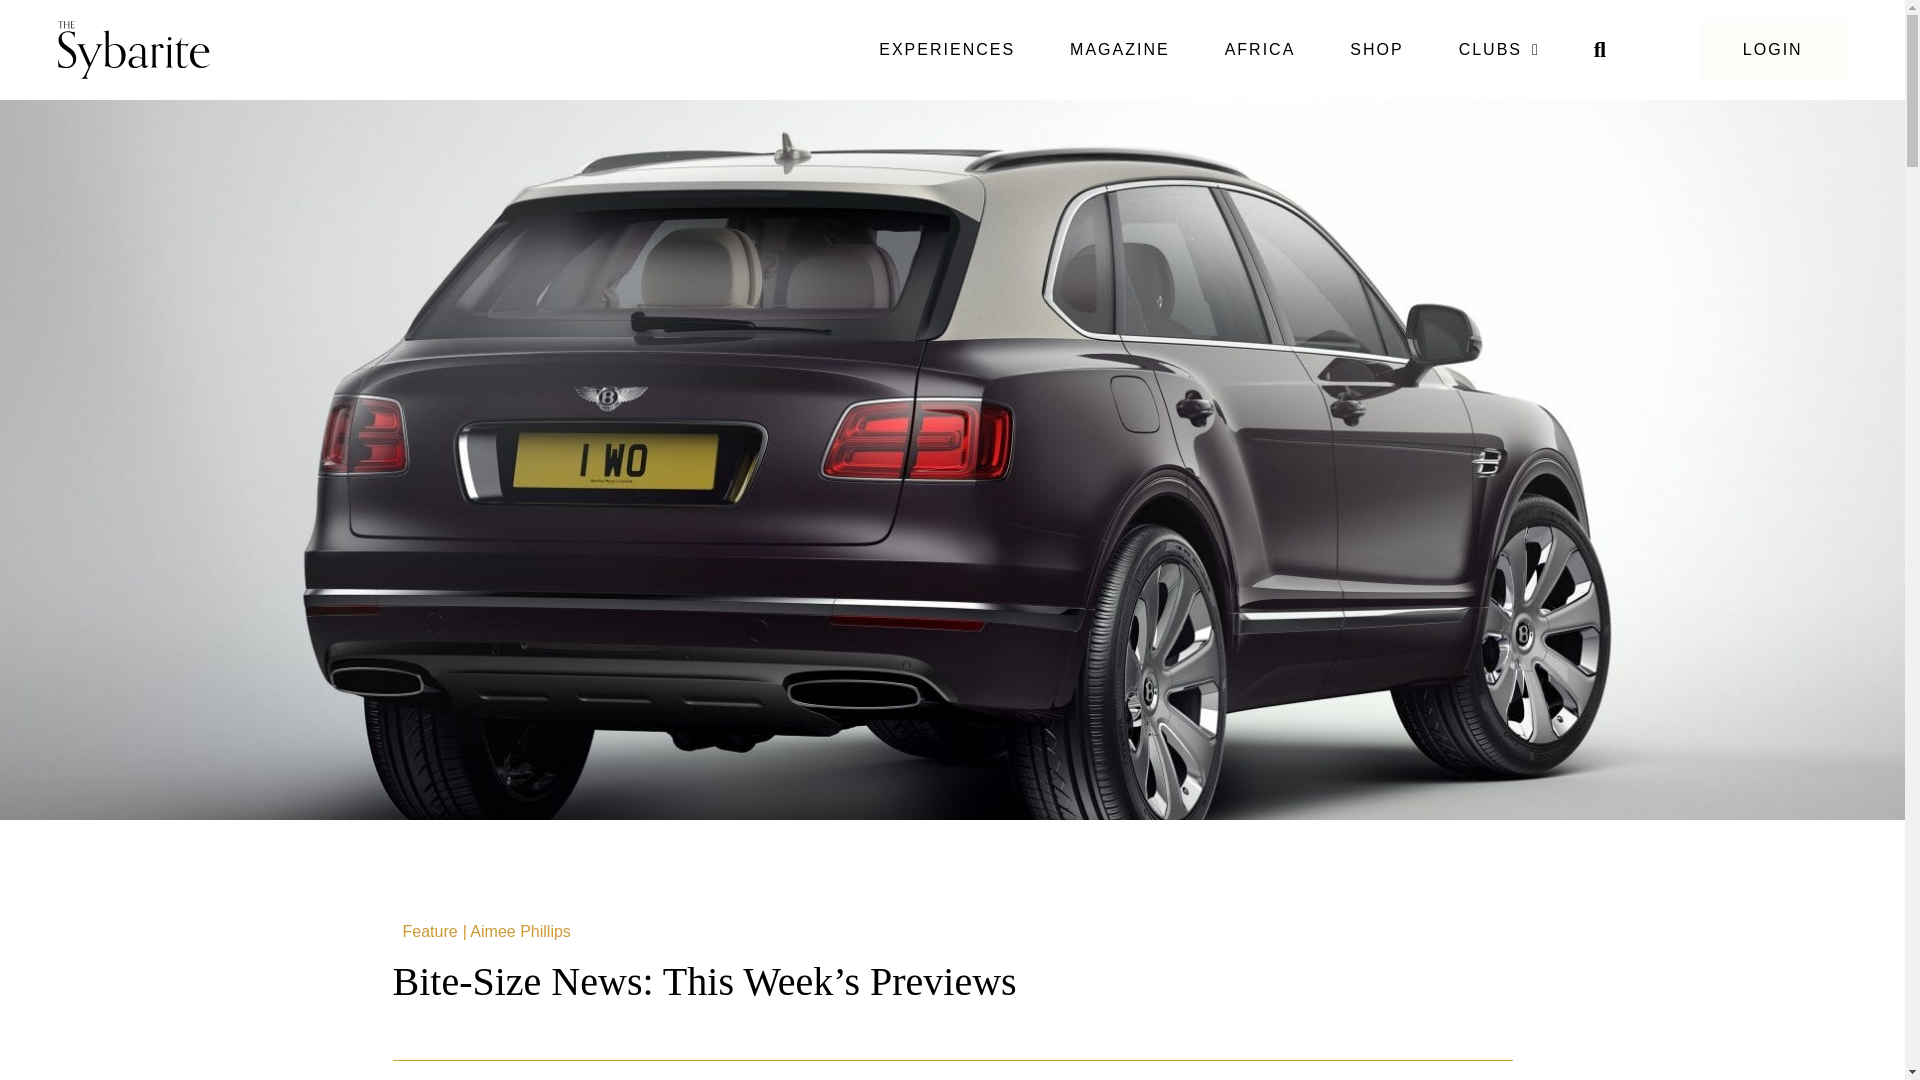  Describe the element at coordinates (947, 50) in the screenshot. I see `EXPERIENCES` at that location.